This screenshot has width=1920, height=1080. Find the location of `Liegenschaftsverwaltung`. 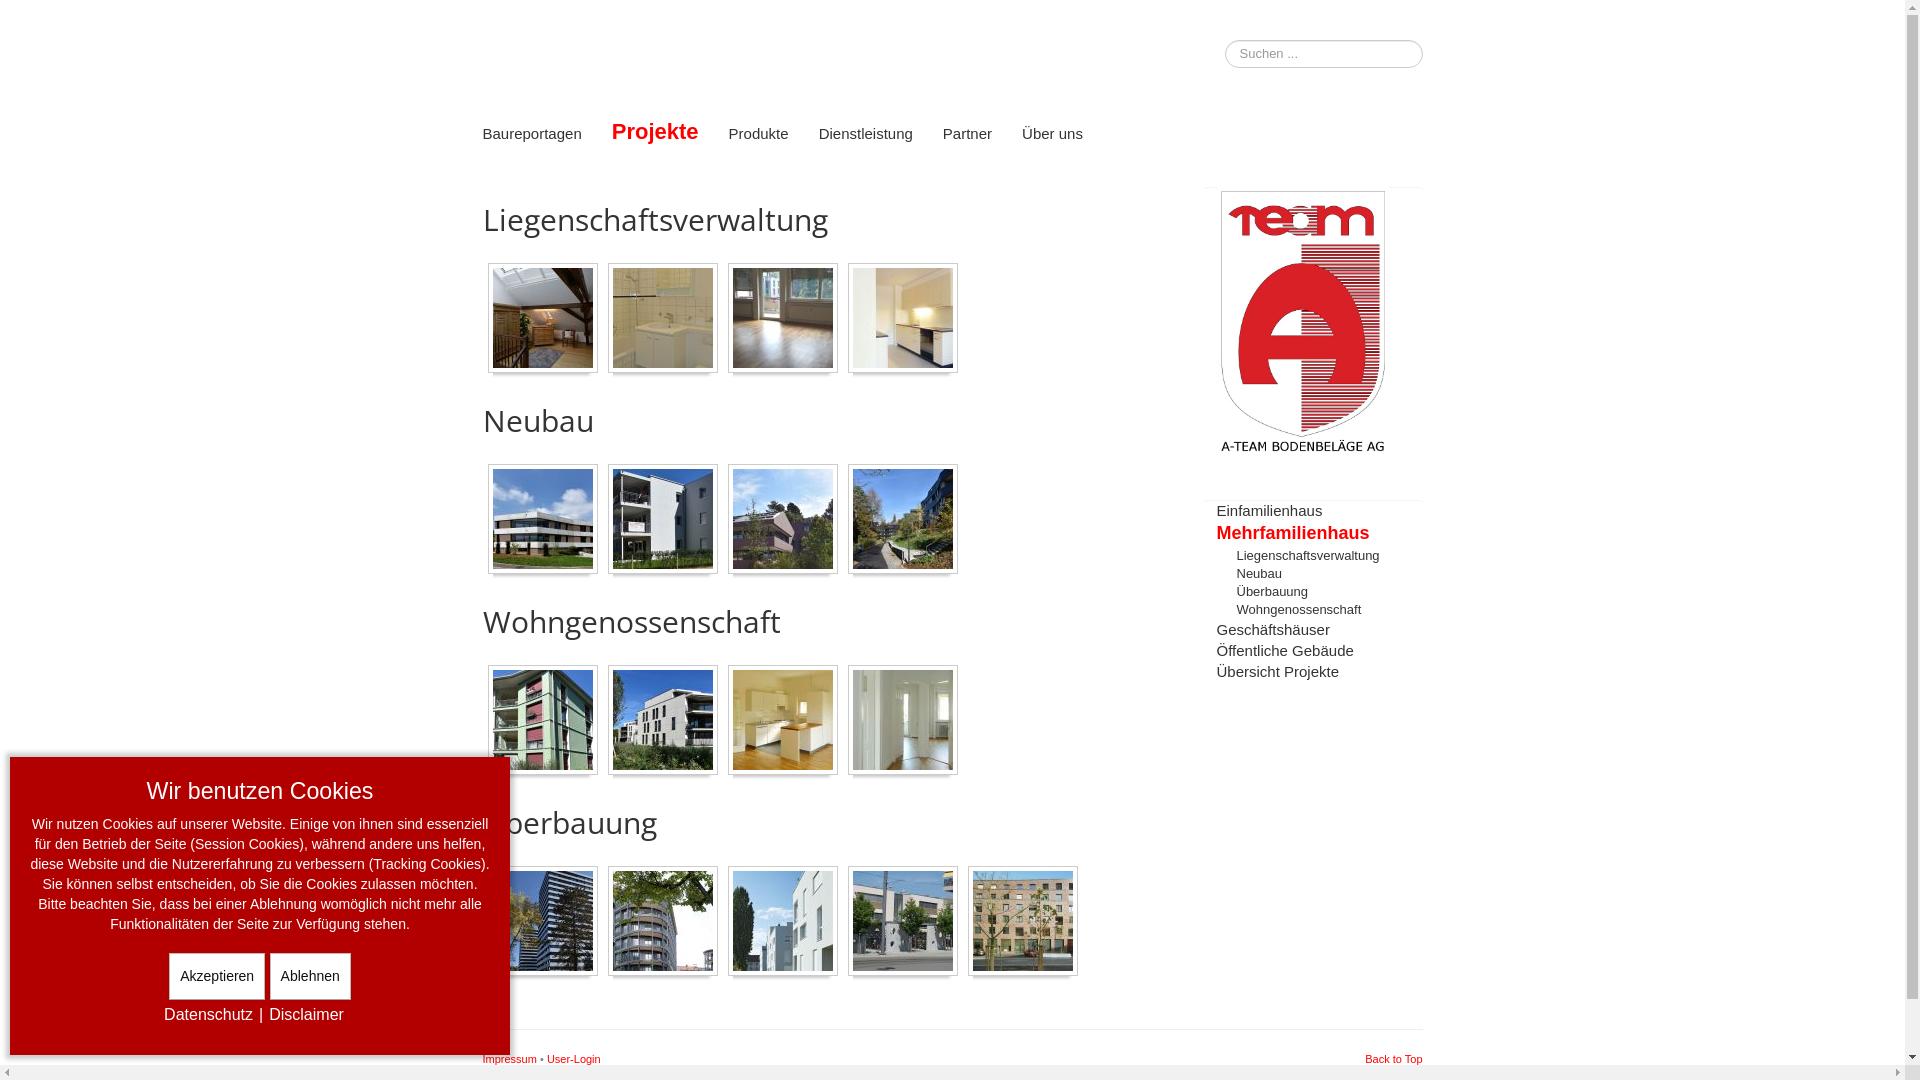

Liegenschaftsverwaltung is located at coordinates (1308, 556).